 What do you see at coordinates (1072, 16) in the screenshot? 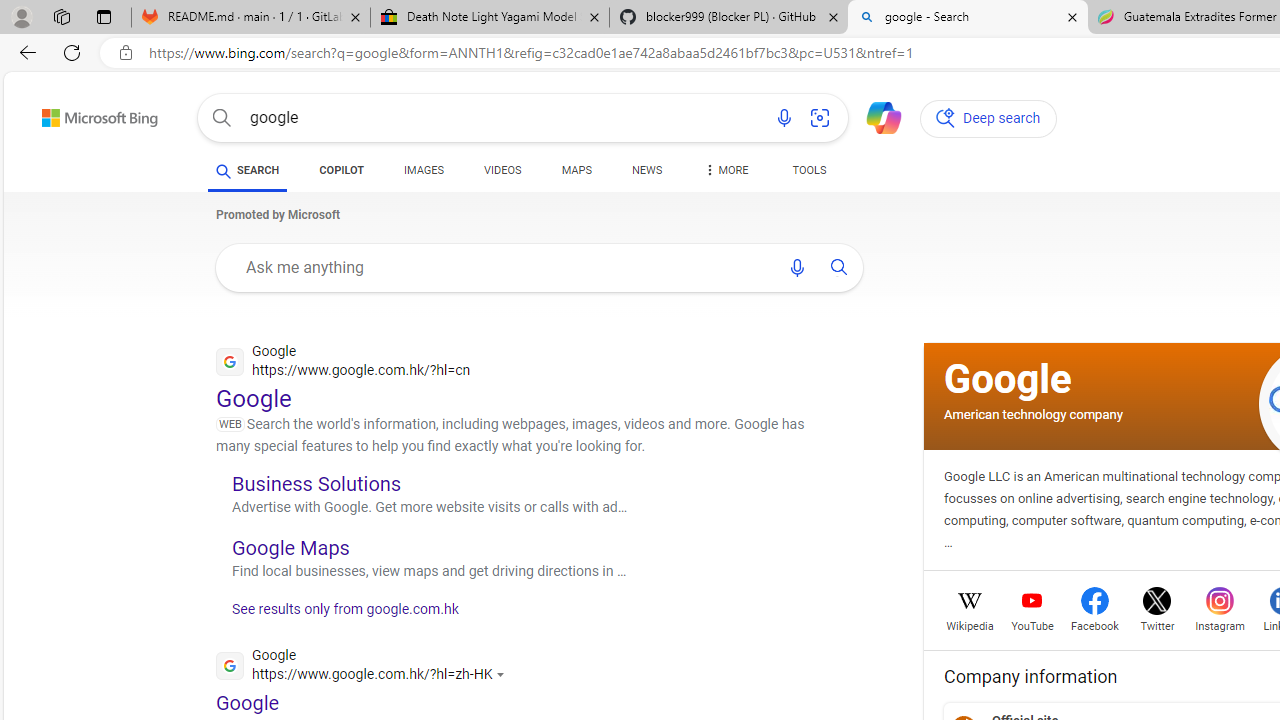
I see `Close tab` at bounding box center [1072, 16].